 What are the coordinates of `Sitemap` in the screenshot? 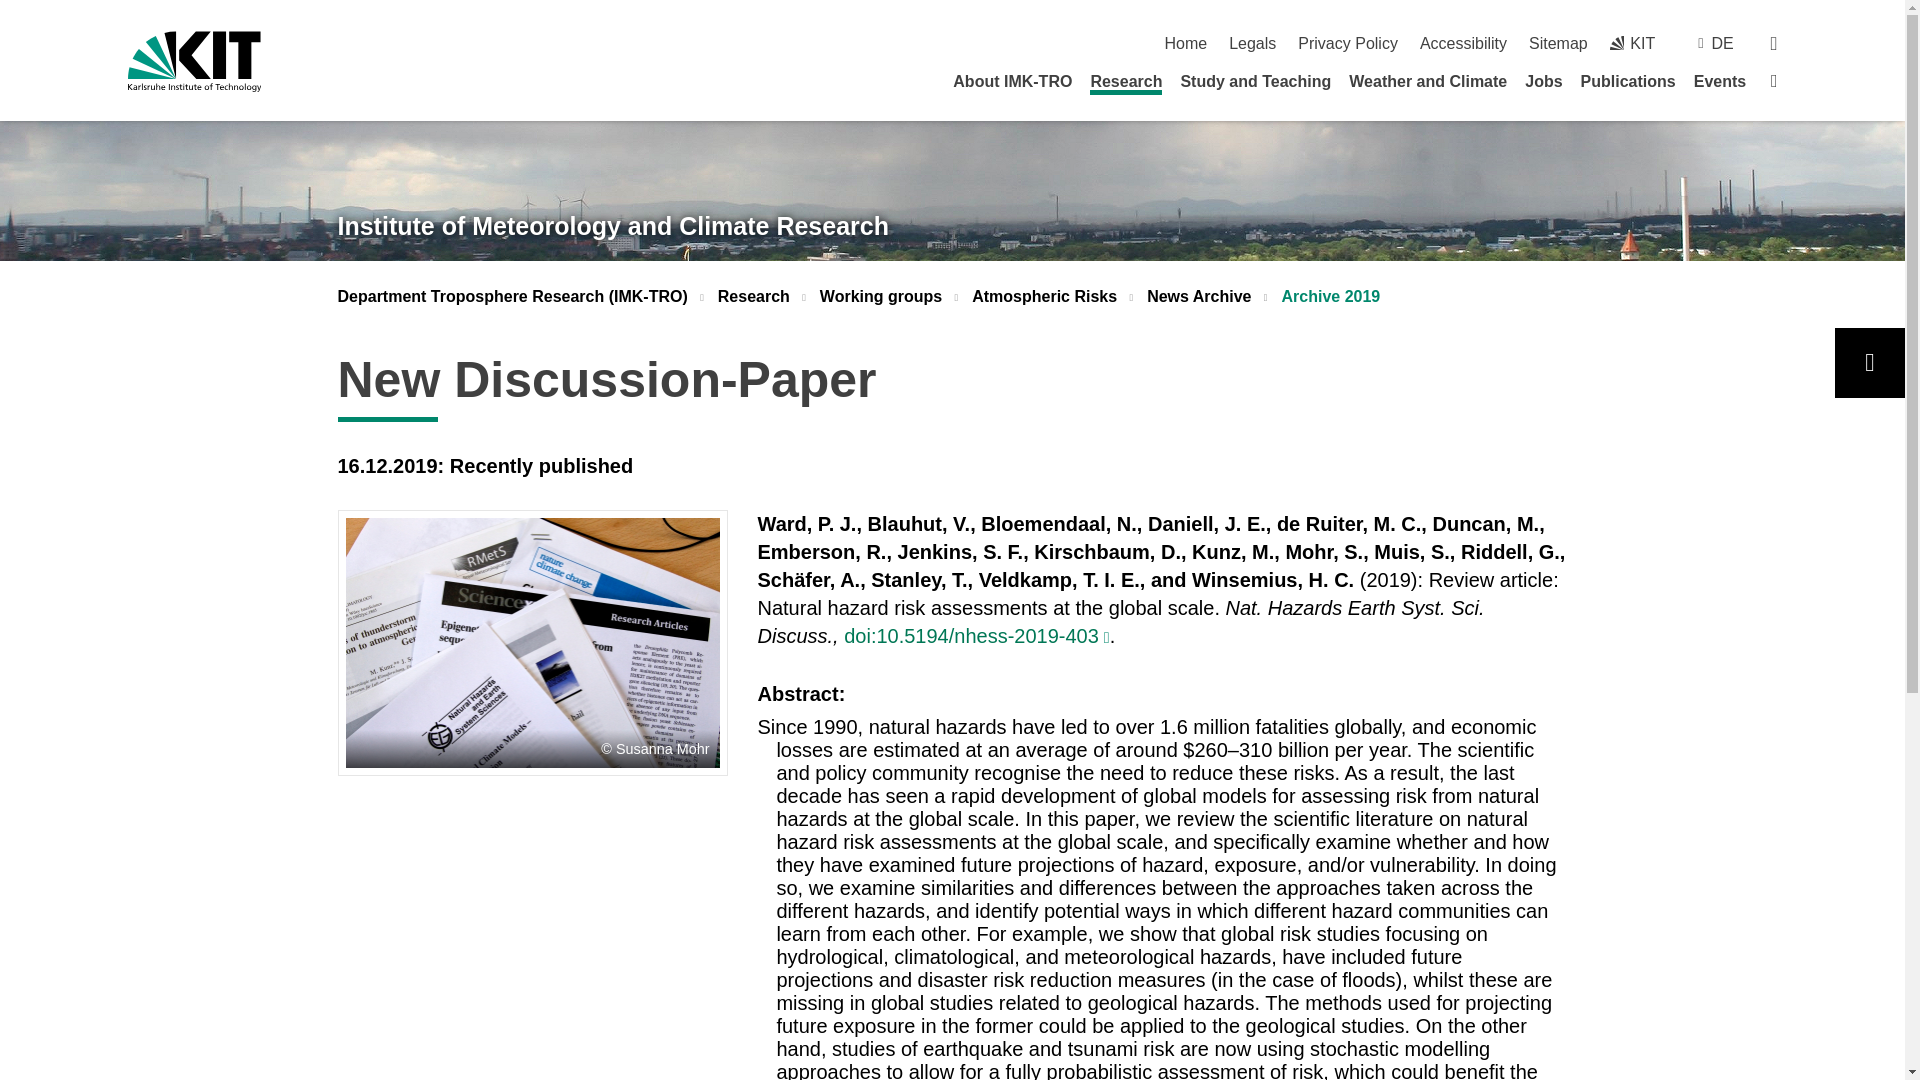 It's located at (1558, 42).